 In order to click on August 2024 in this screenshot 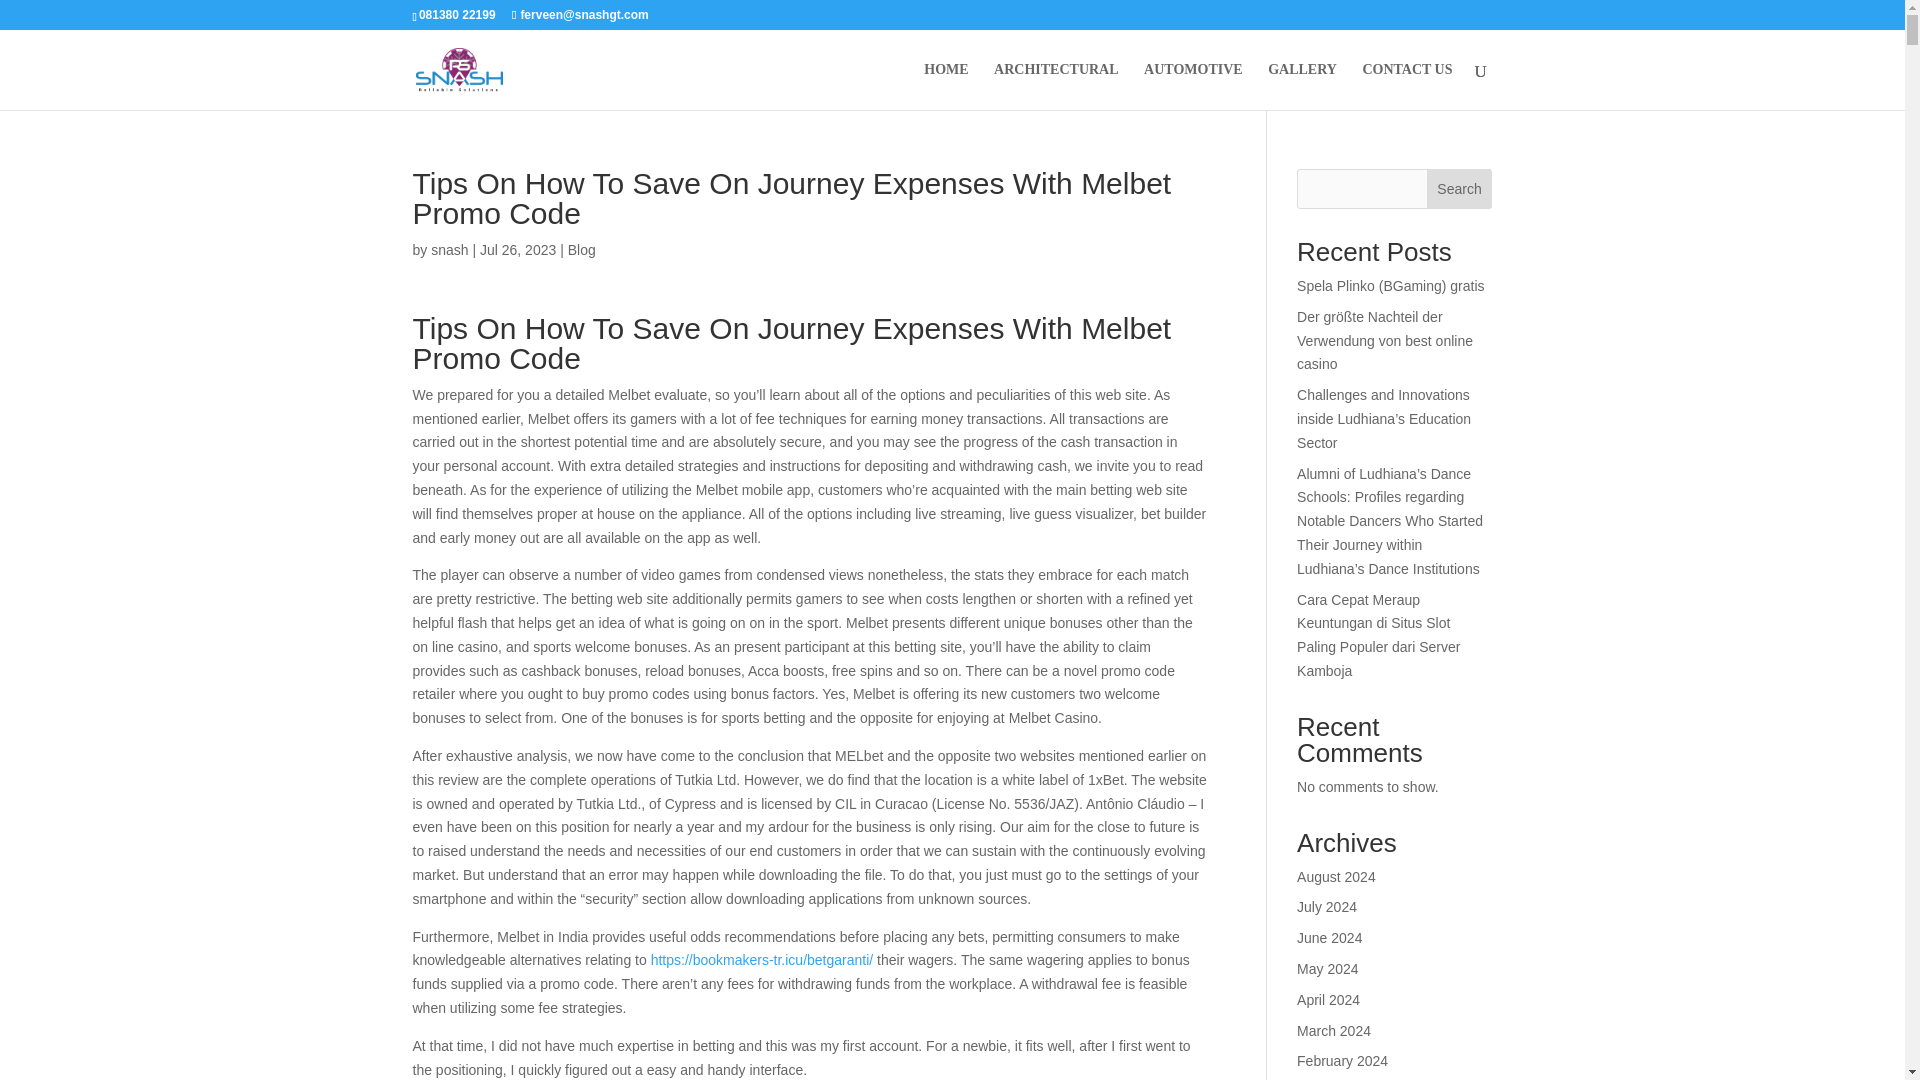, I will do `click(1336, 876)`.